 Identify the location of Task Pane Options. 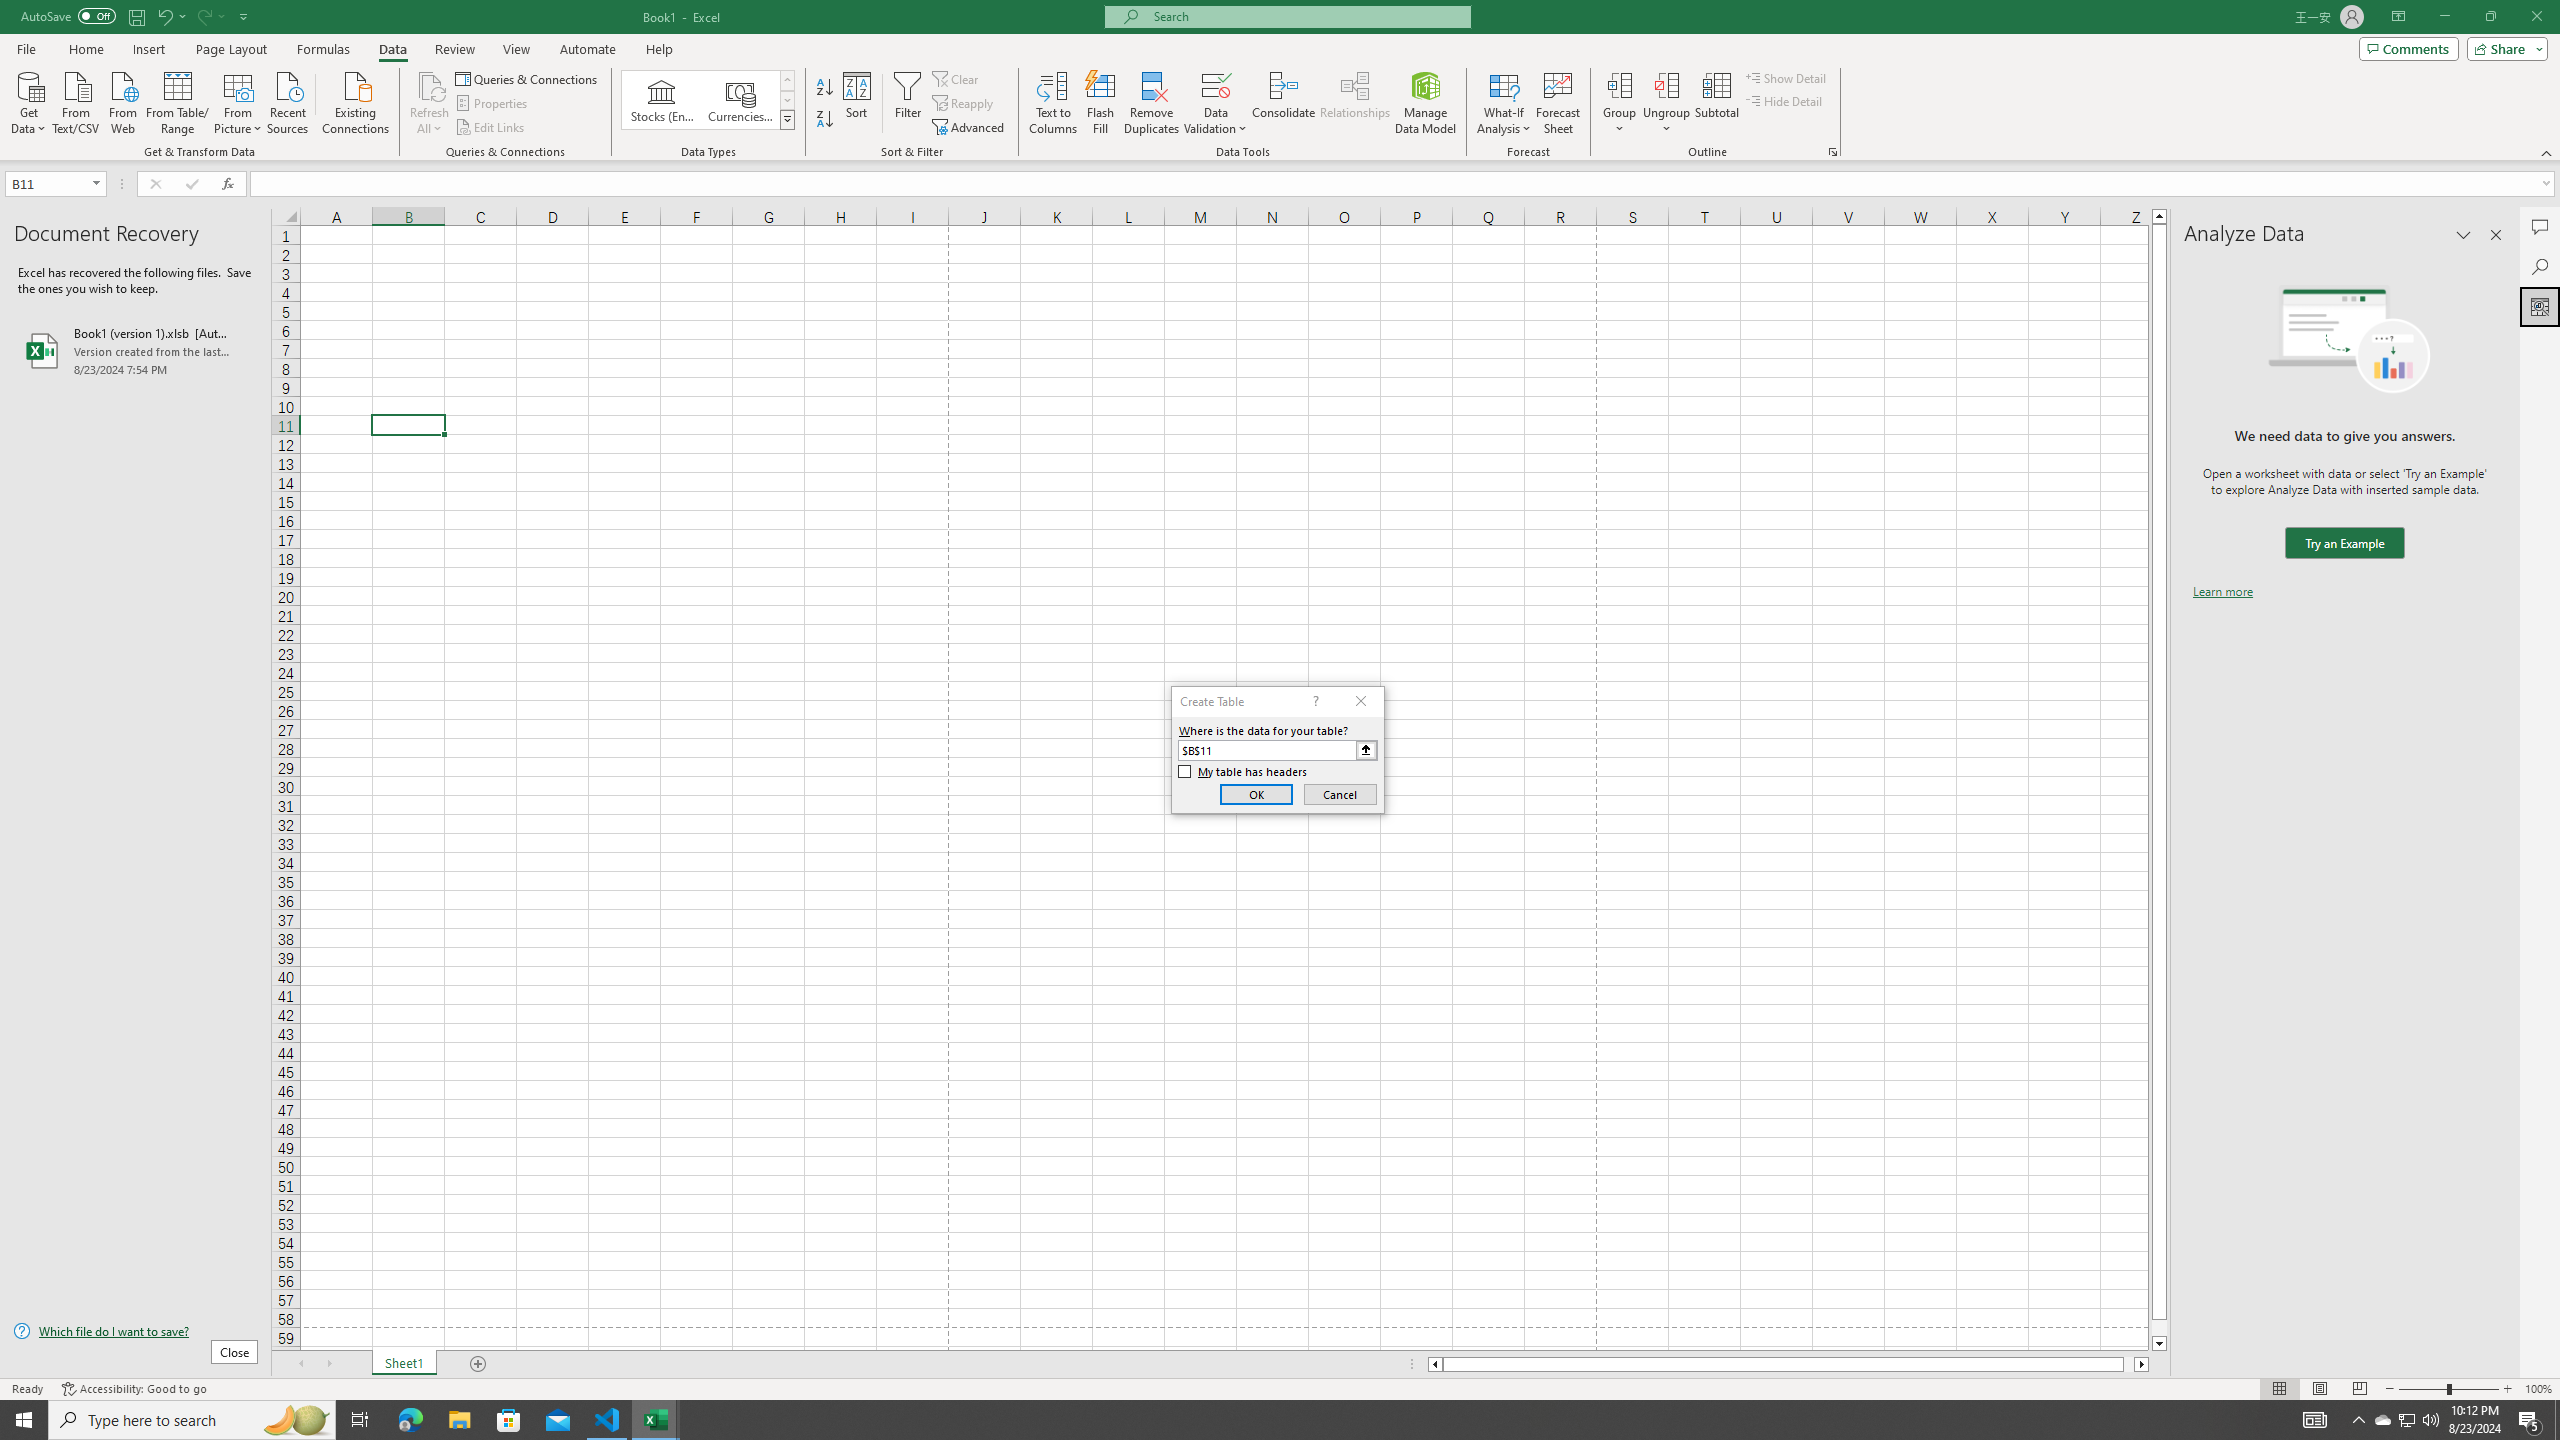
(2464, 235).